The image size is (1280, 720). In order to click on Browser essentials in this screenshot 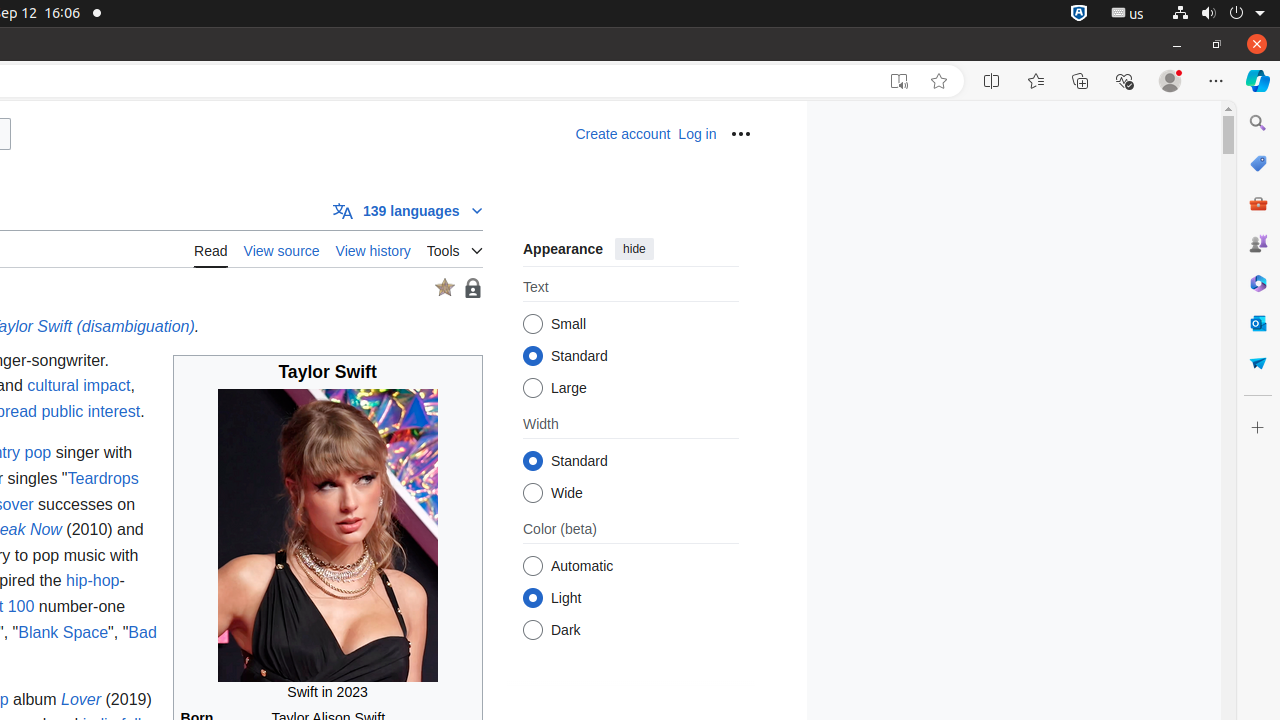, I will do `click(1124, 81)`.